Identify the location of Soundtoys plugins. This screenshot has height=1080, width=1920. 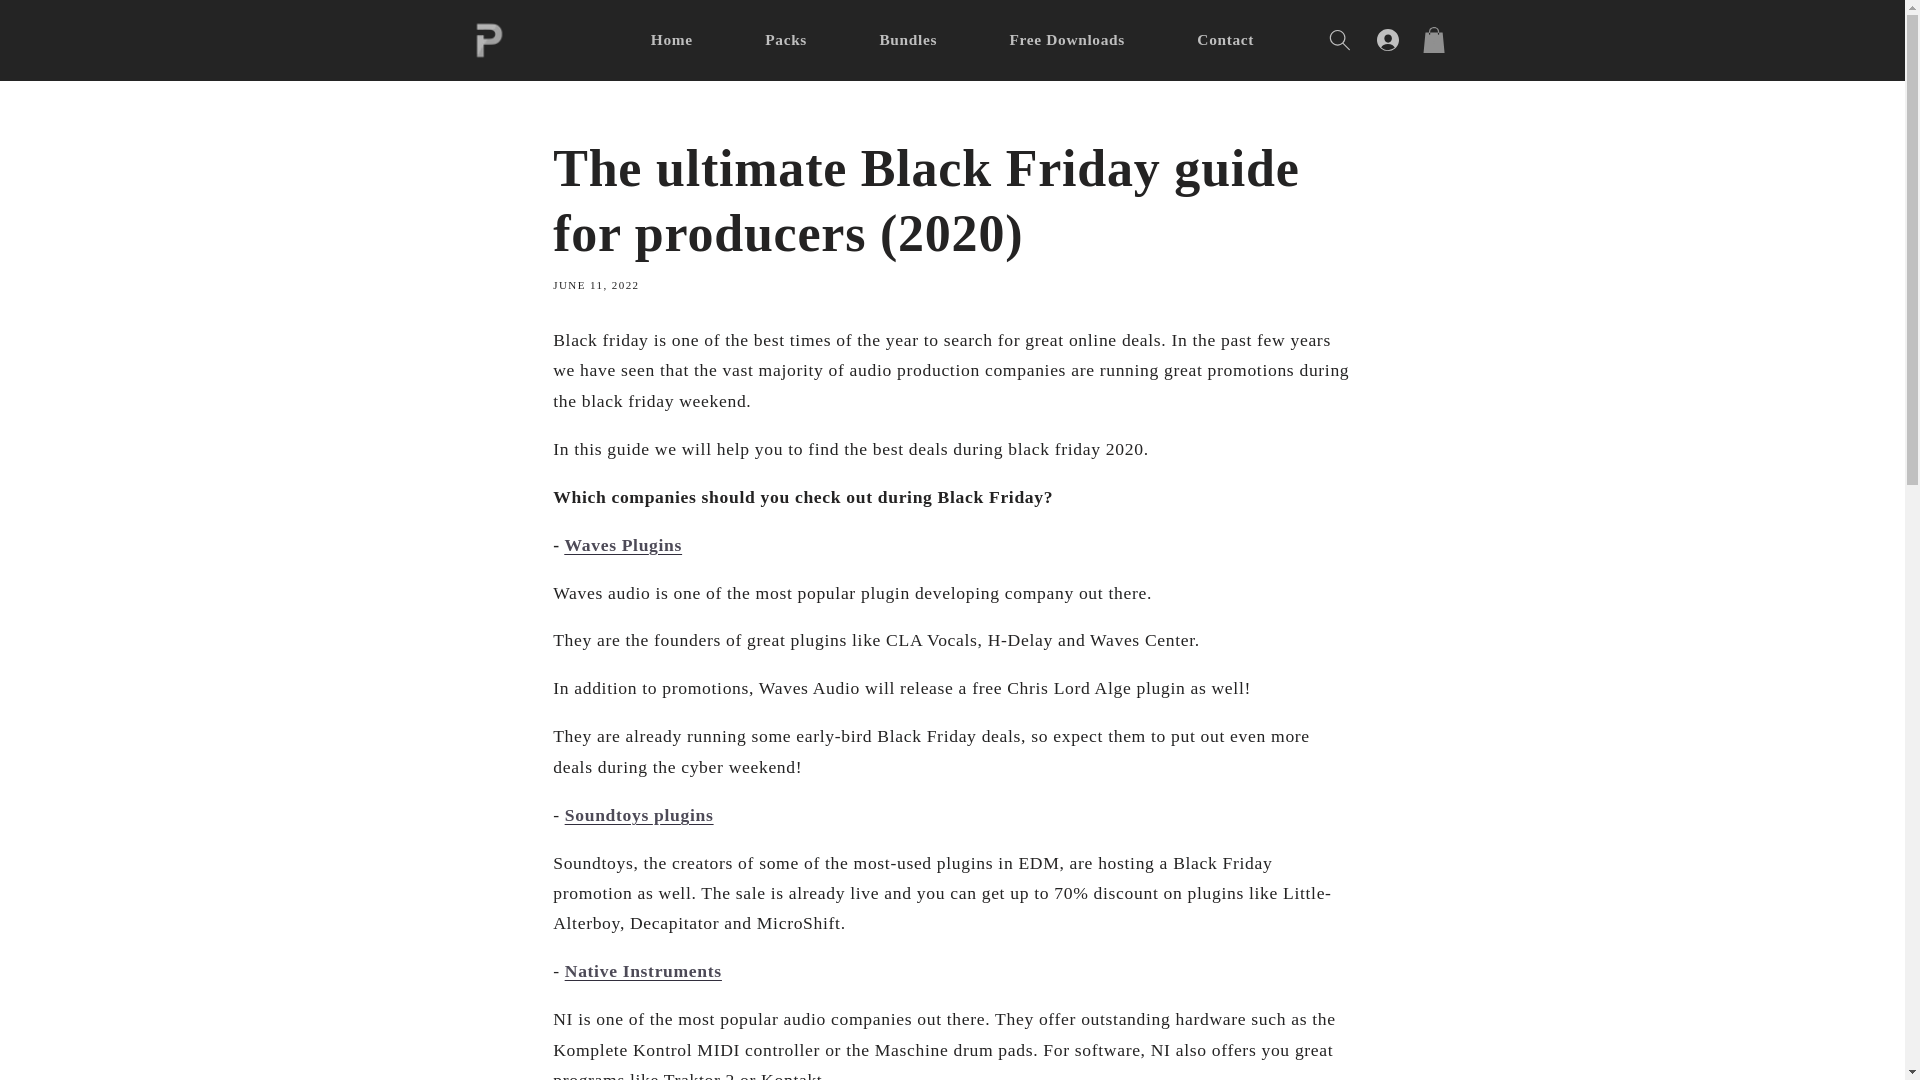
(639, 814).